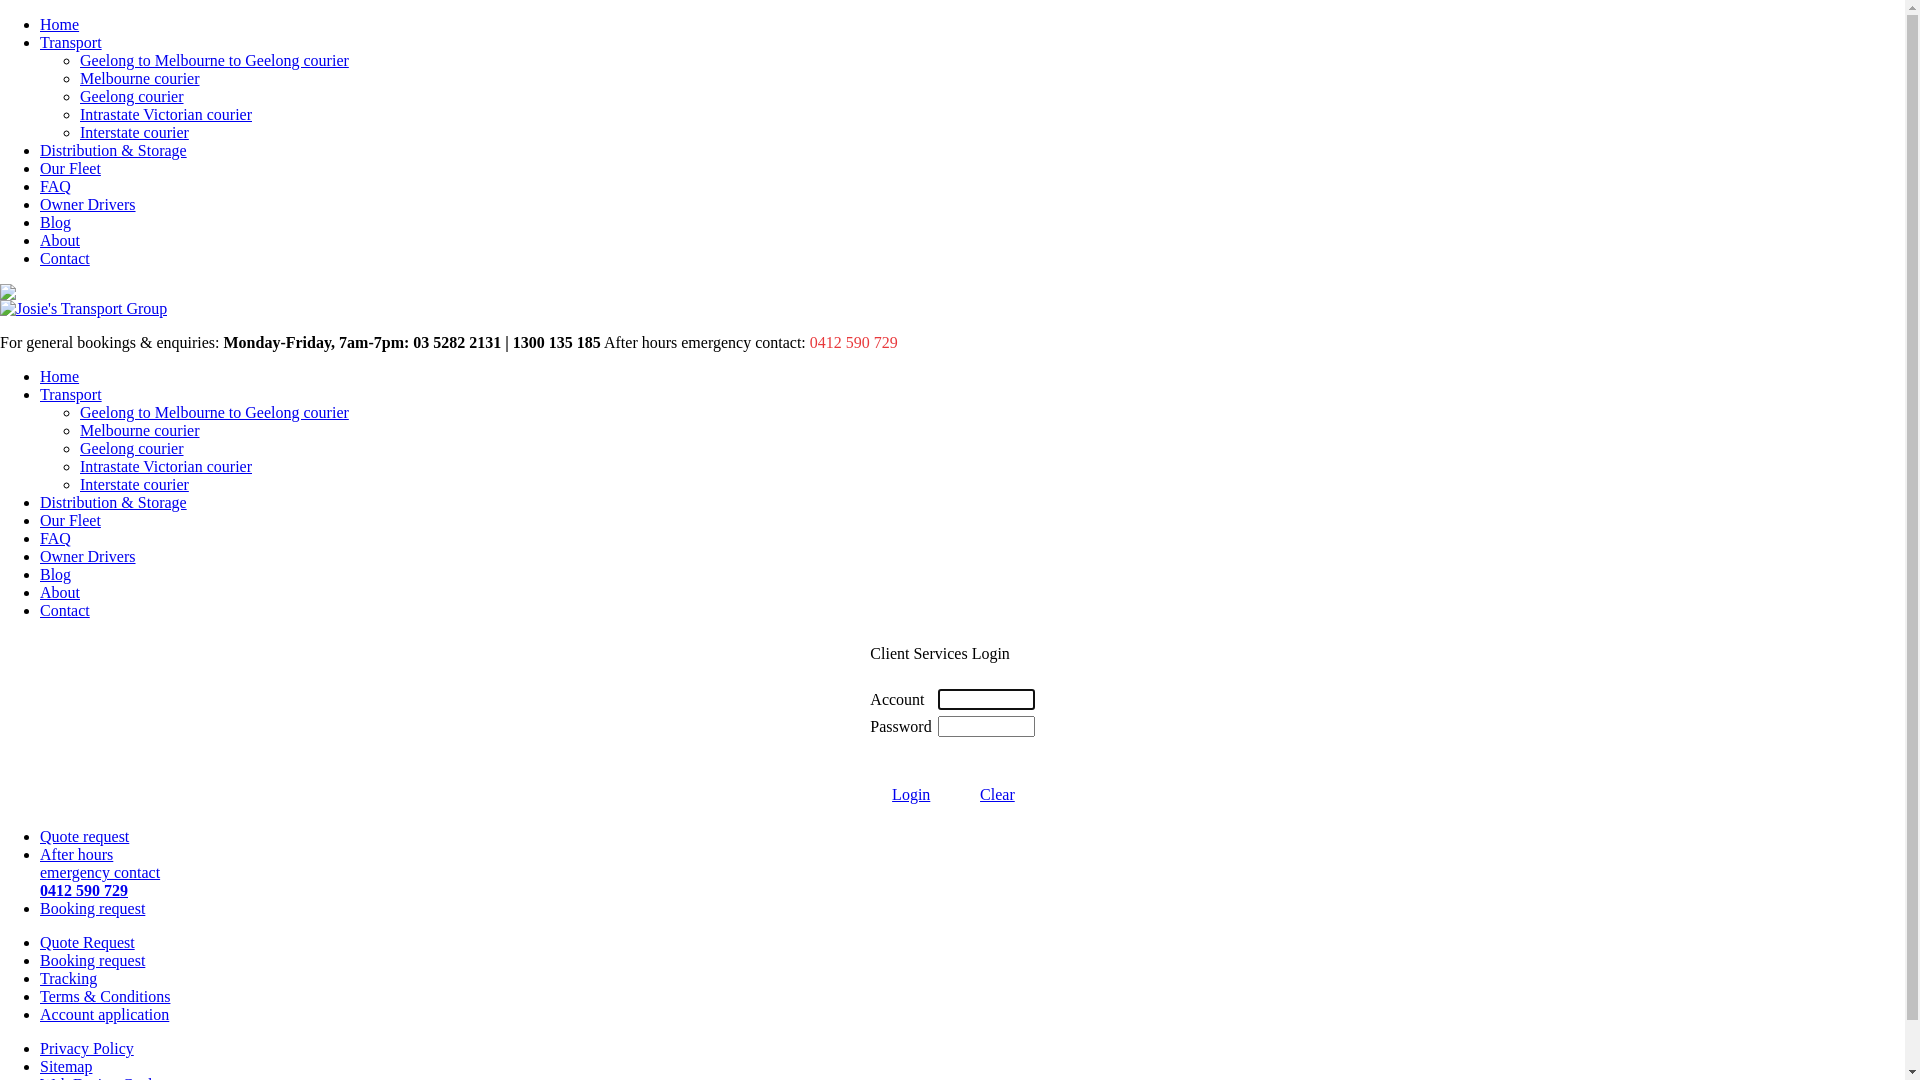  I want to click on Geelong courier, so click(992, 97).